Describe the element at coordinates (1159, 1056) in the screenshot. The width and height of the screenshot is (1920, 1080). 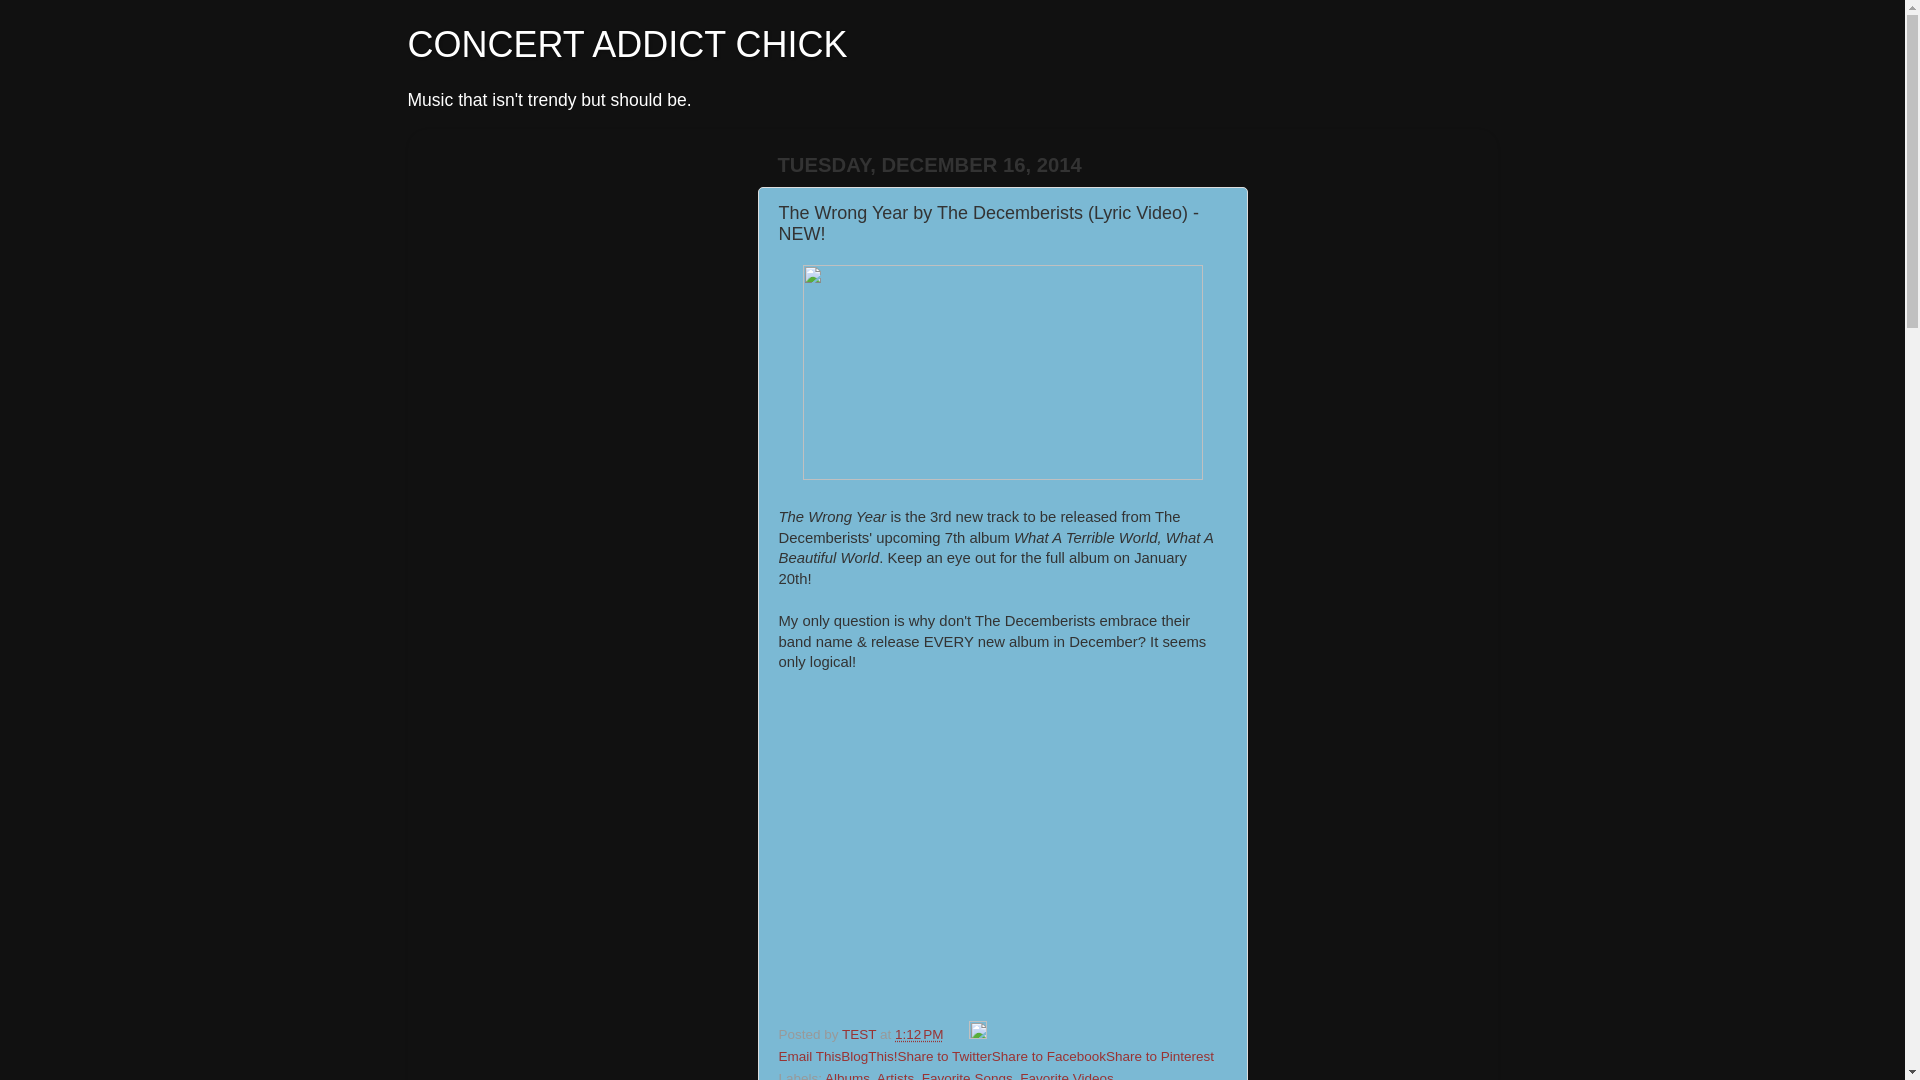
I see `Share to Pinterest` at that location.